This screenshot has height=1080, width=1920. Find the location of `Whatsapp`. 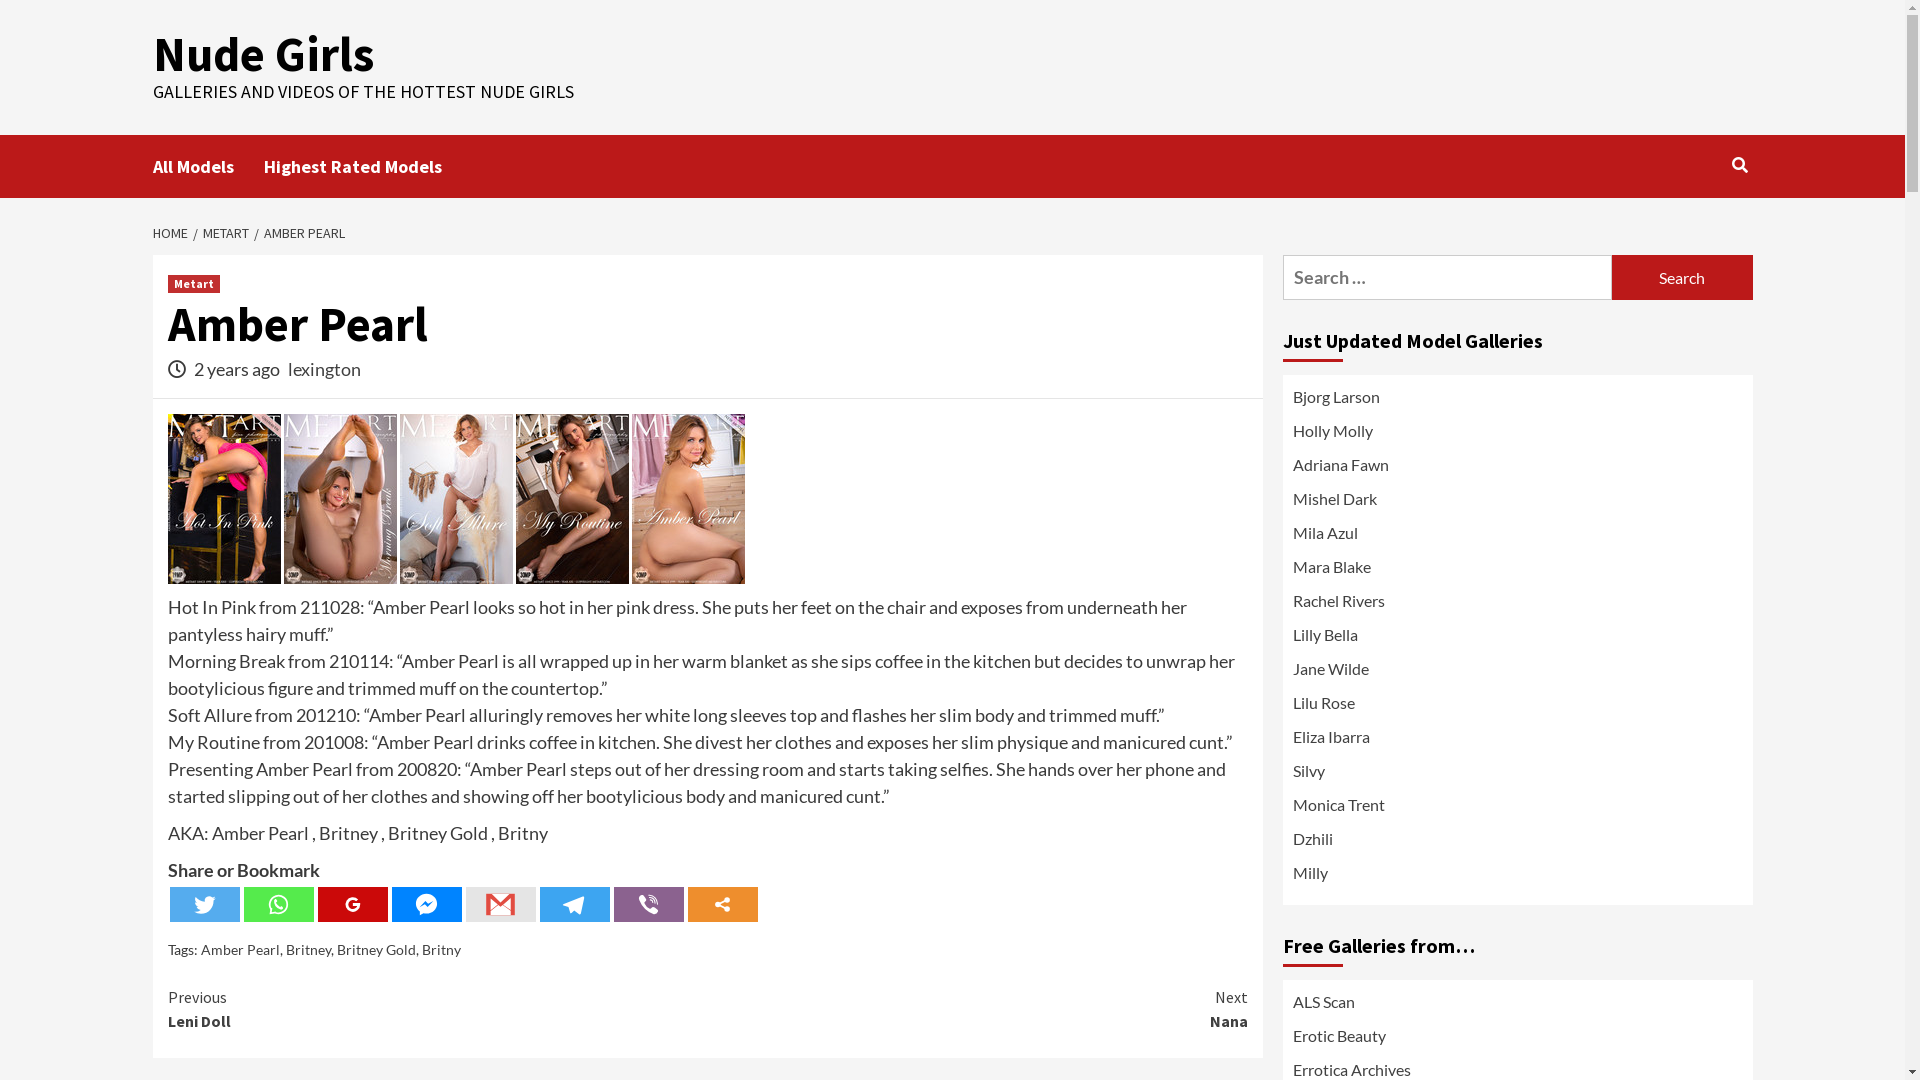

Whatsapp is located at coordinates (279, 904).